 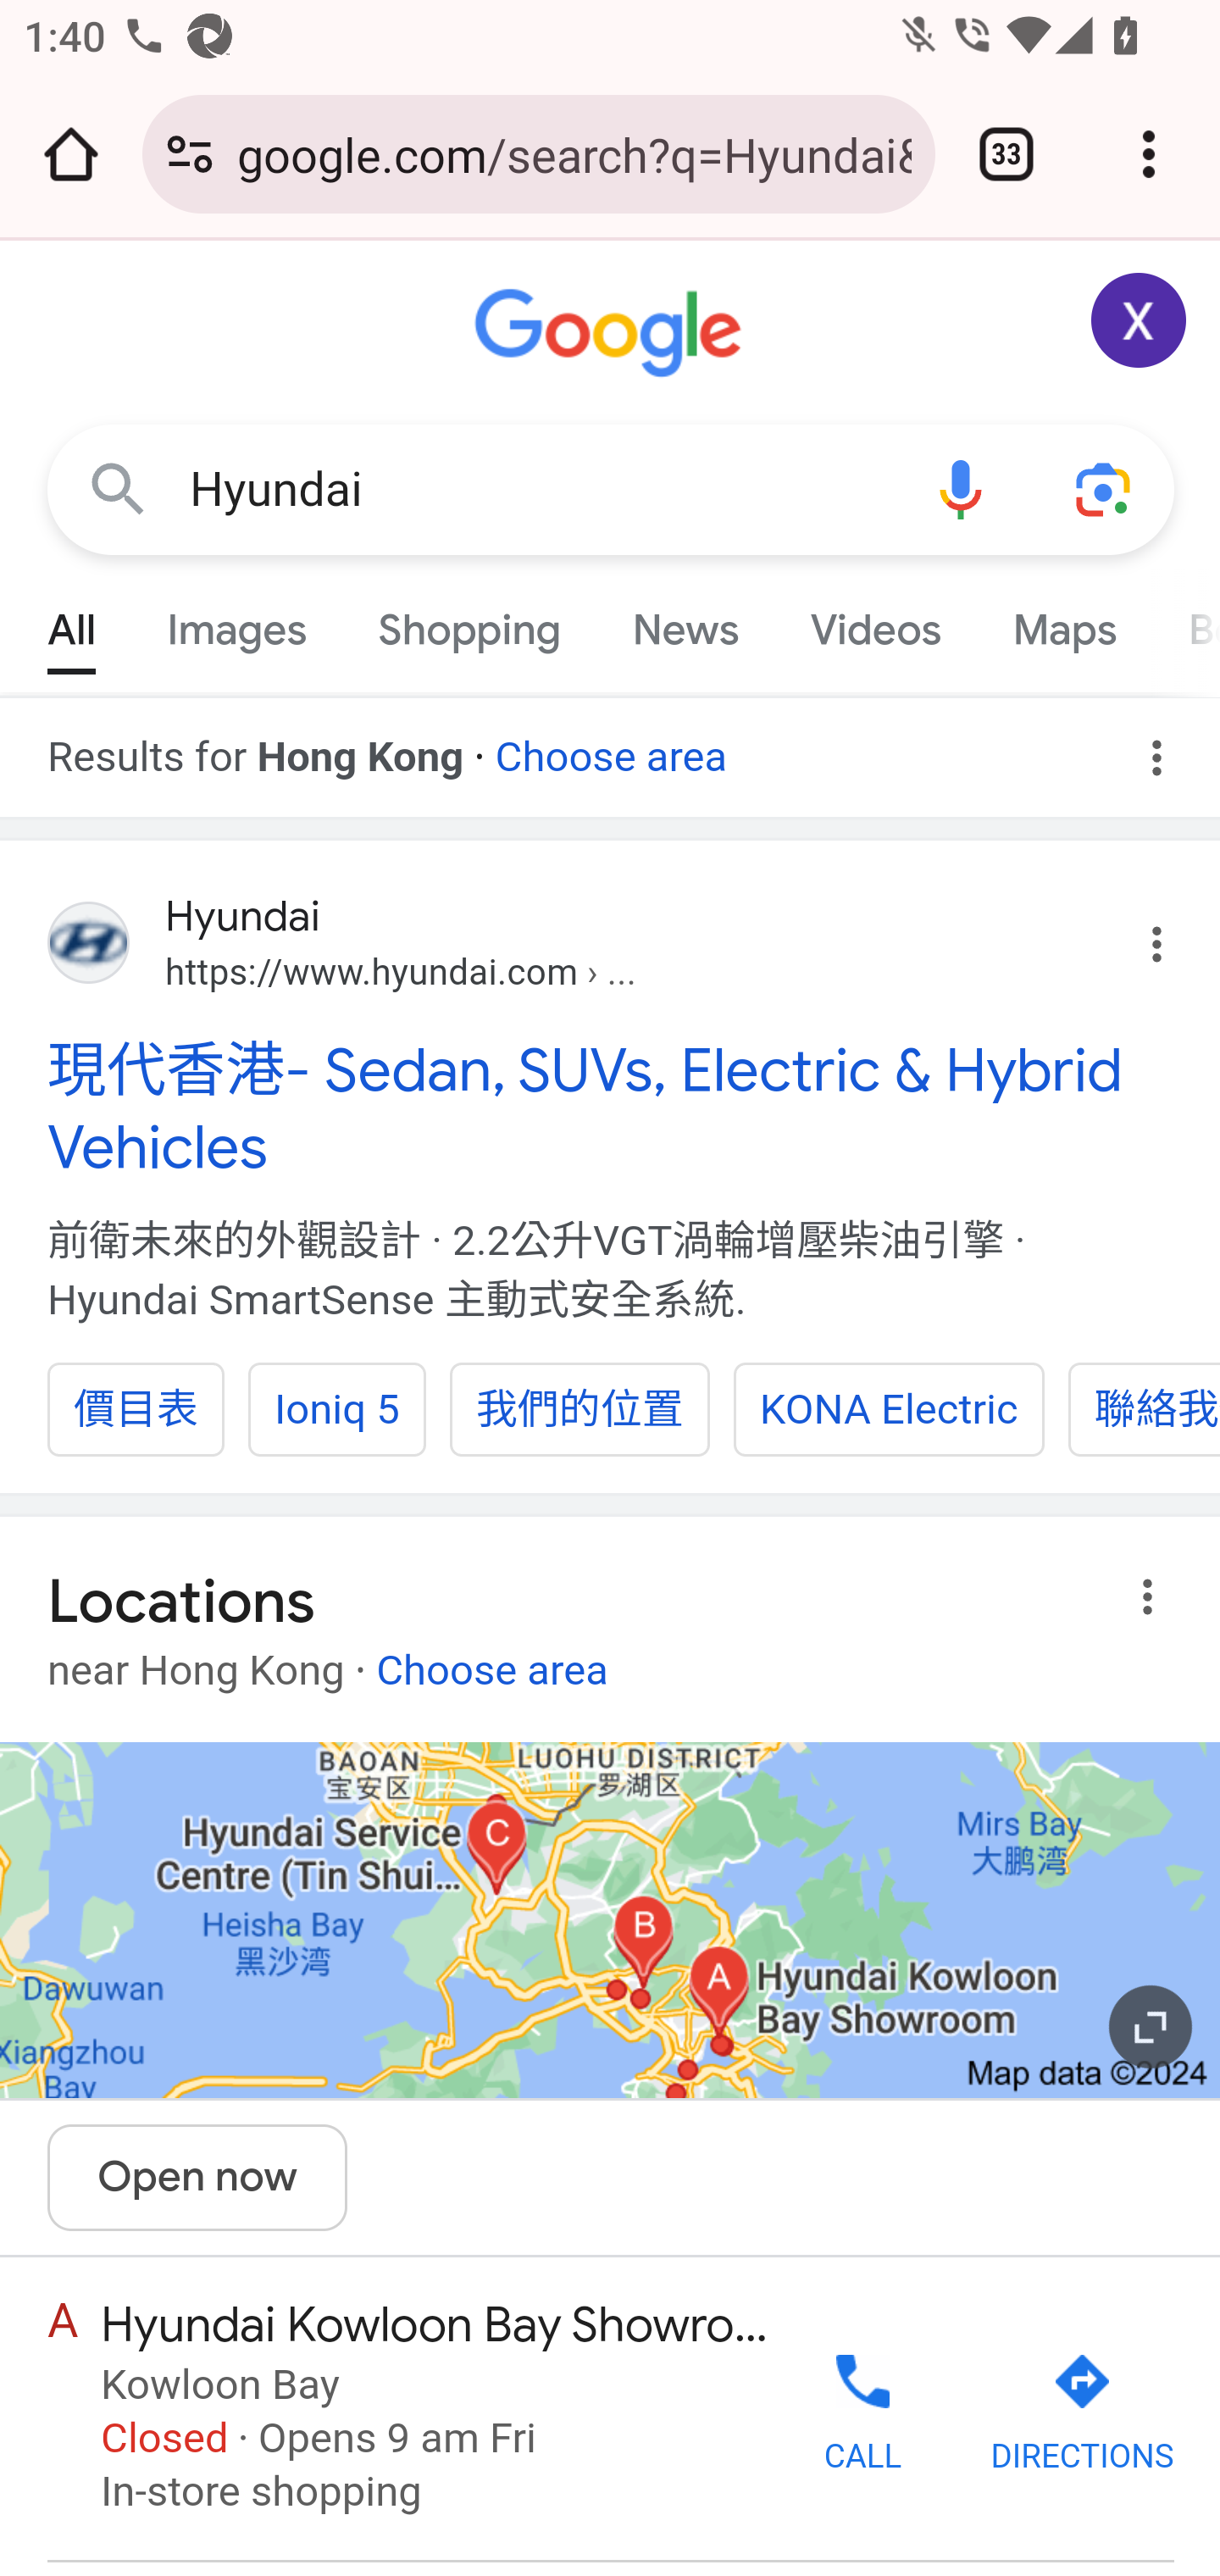 What do you see at coordinates (335, 1408) in the screenshot?
I see `Ioniq 5` at bounding box center [335, 1408].